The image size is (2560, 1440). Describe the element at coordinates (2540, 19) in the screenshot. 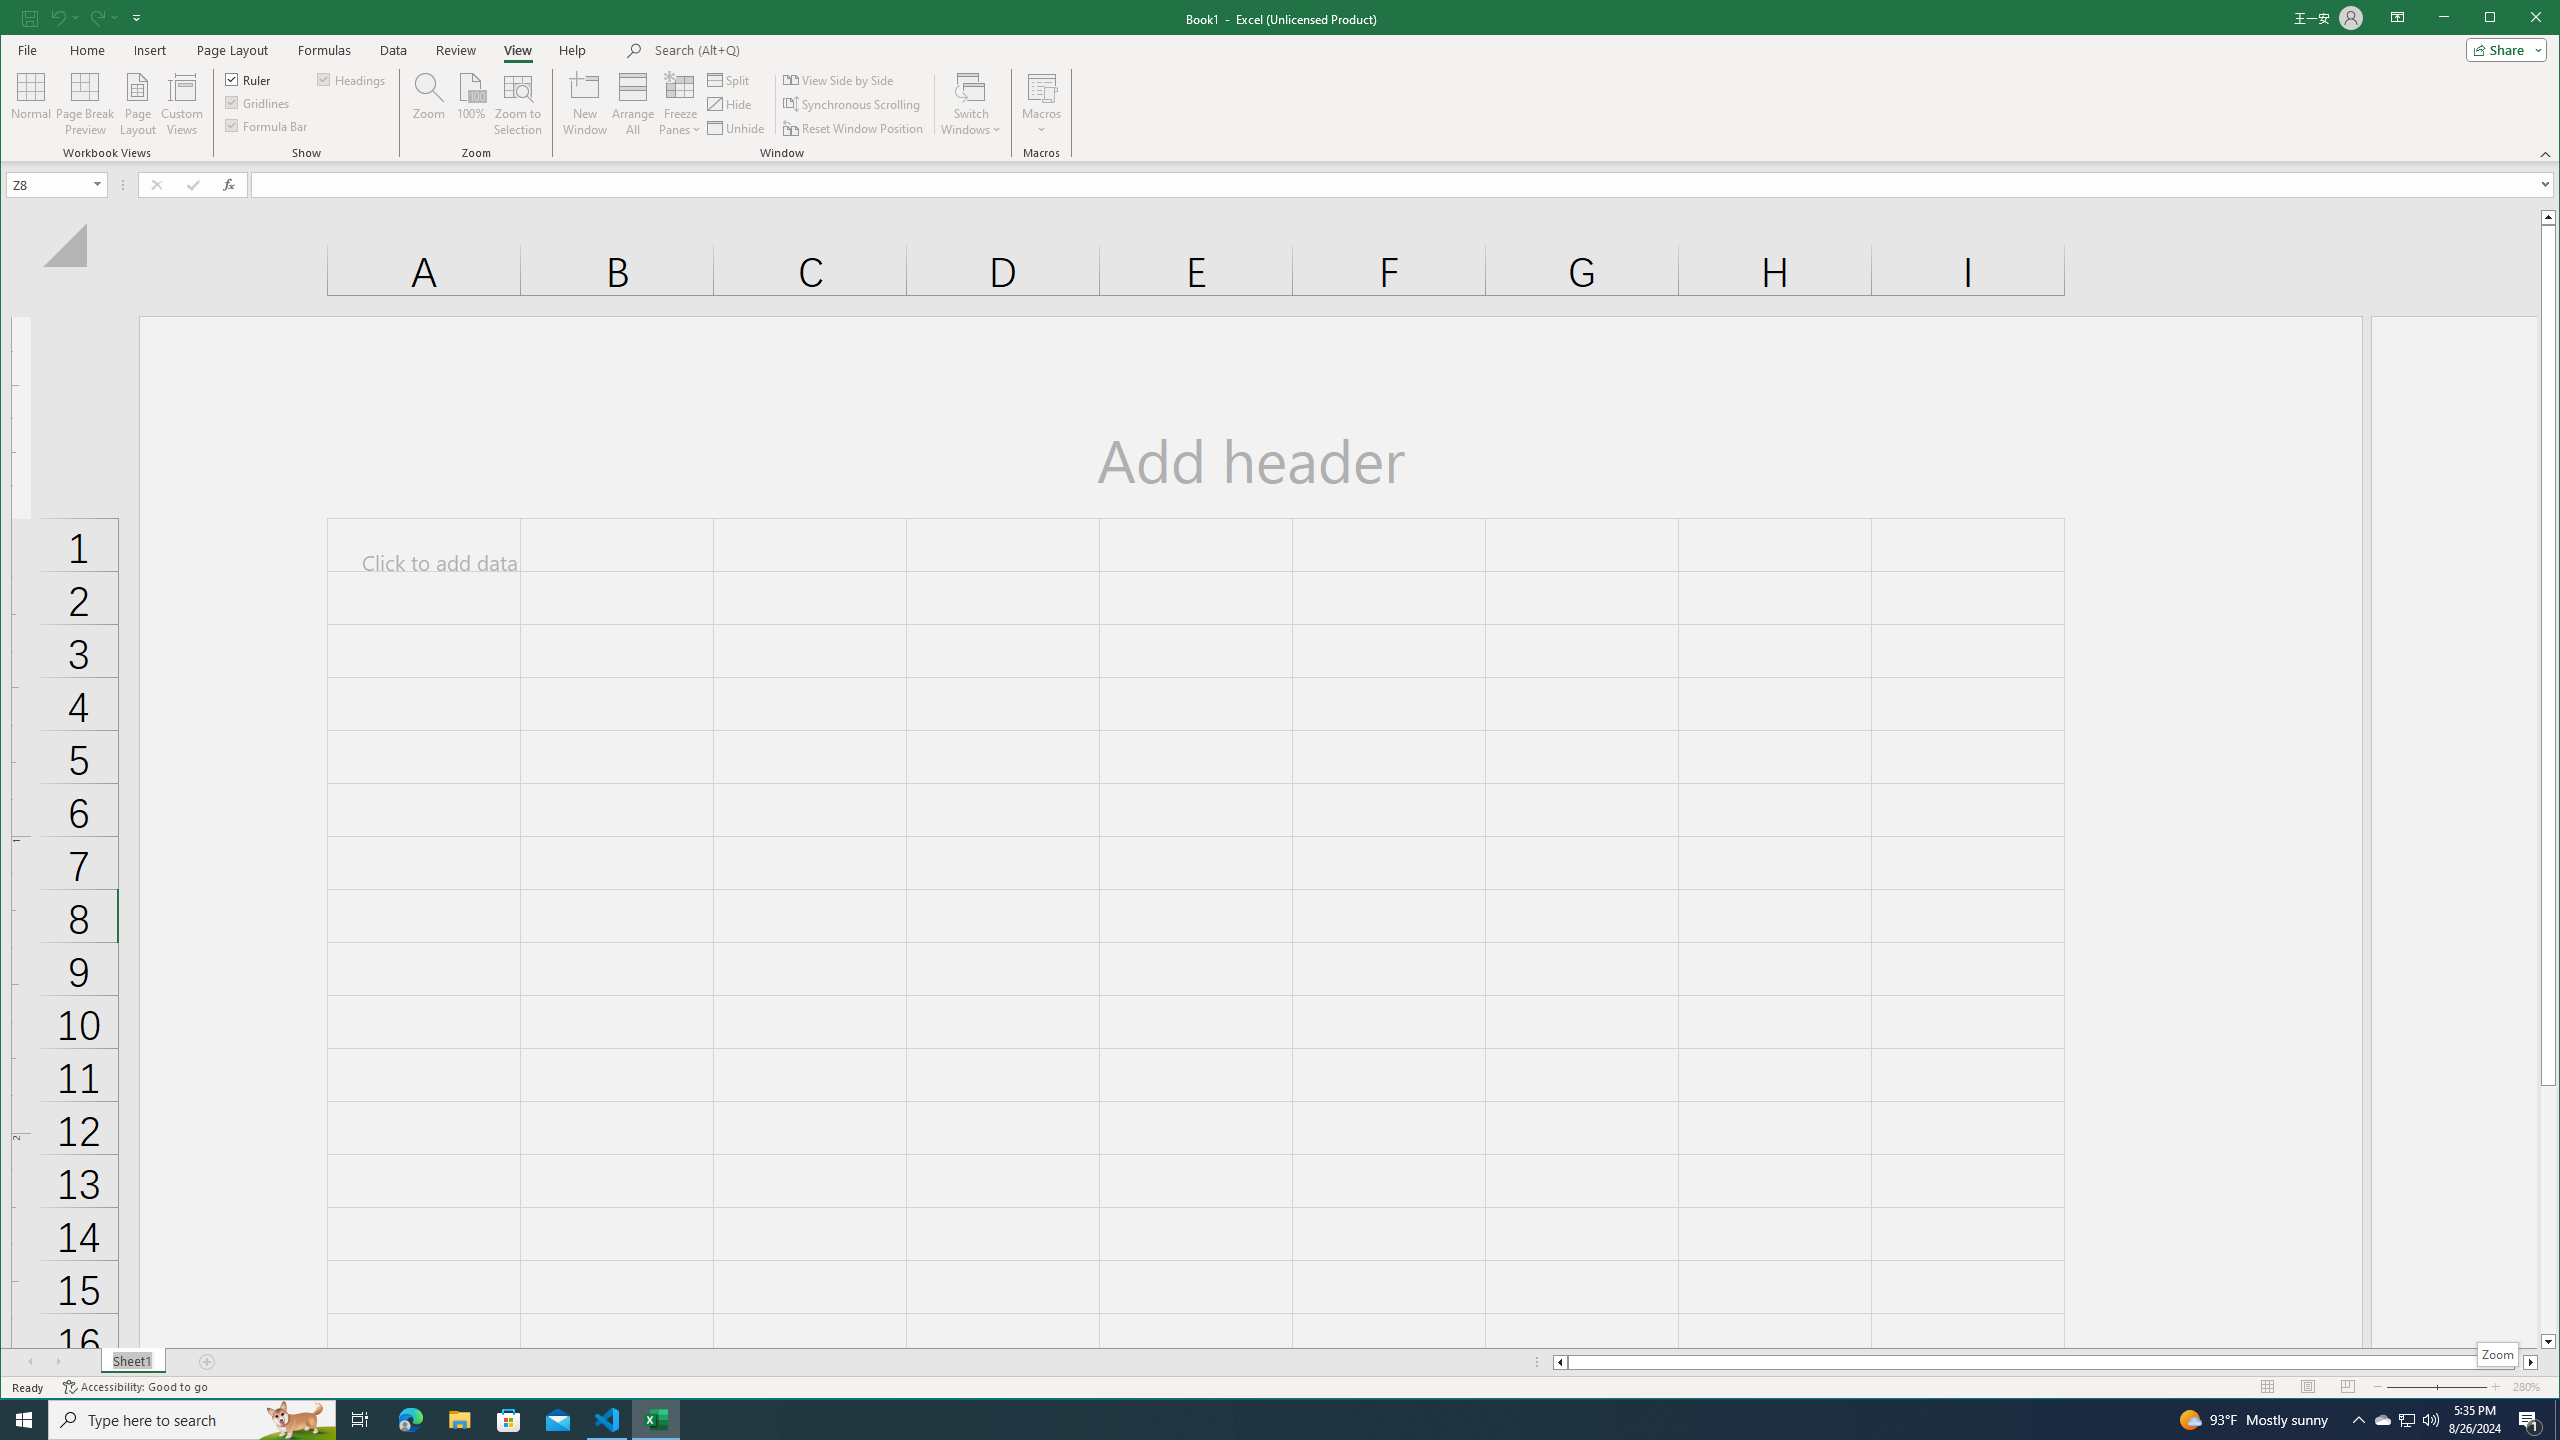

I see `Close` at that location.